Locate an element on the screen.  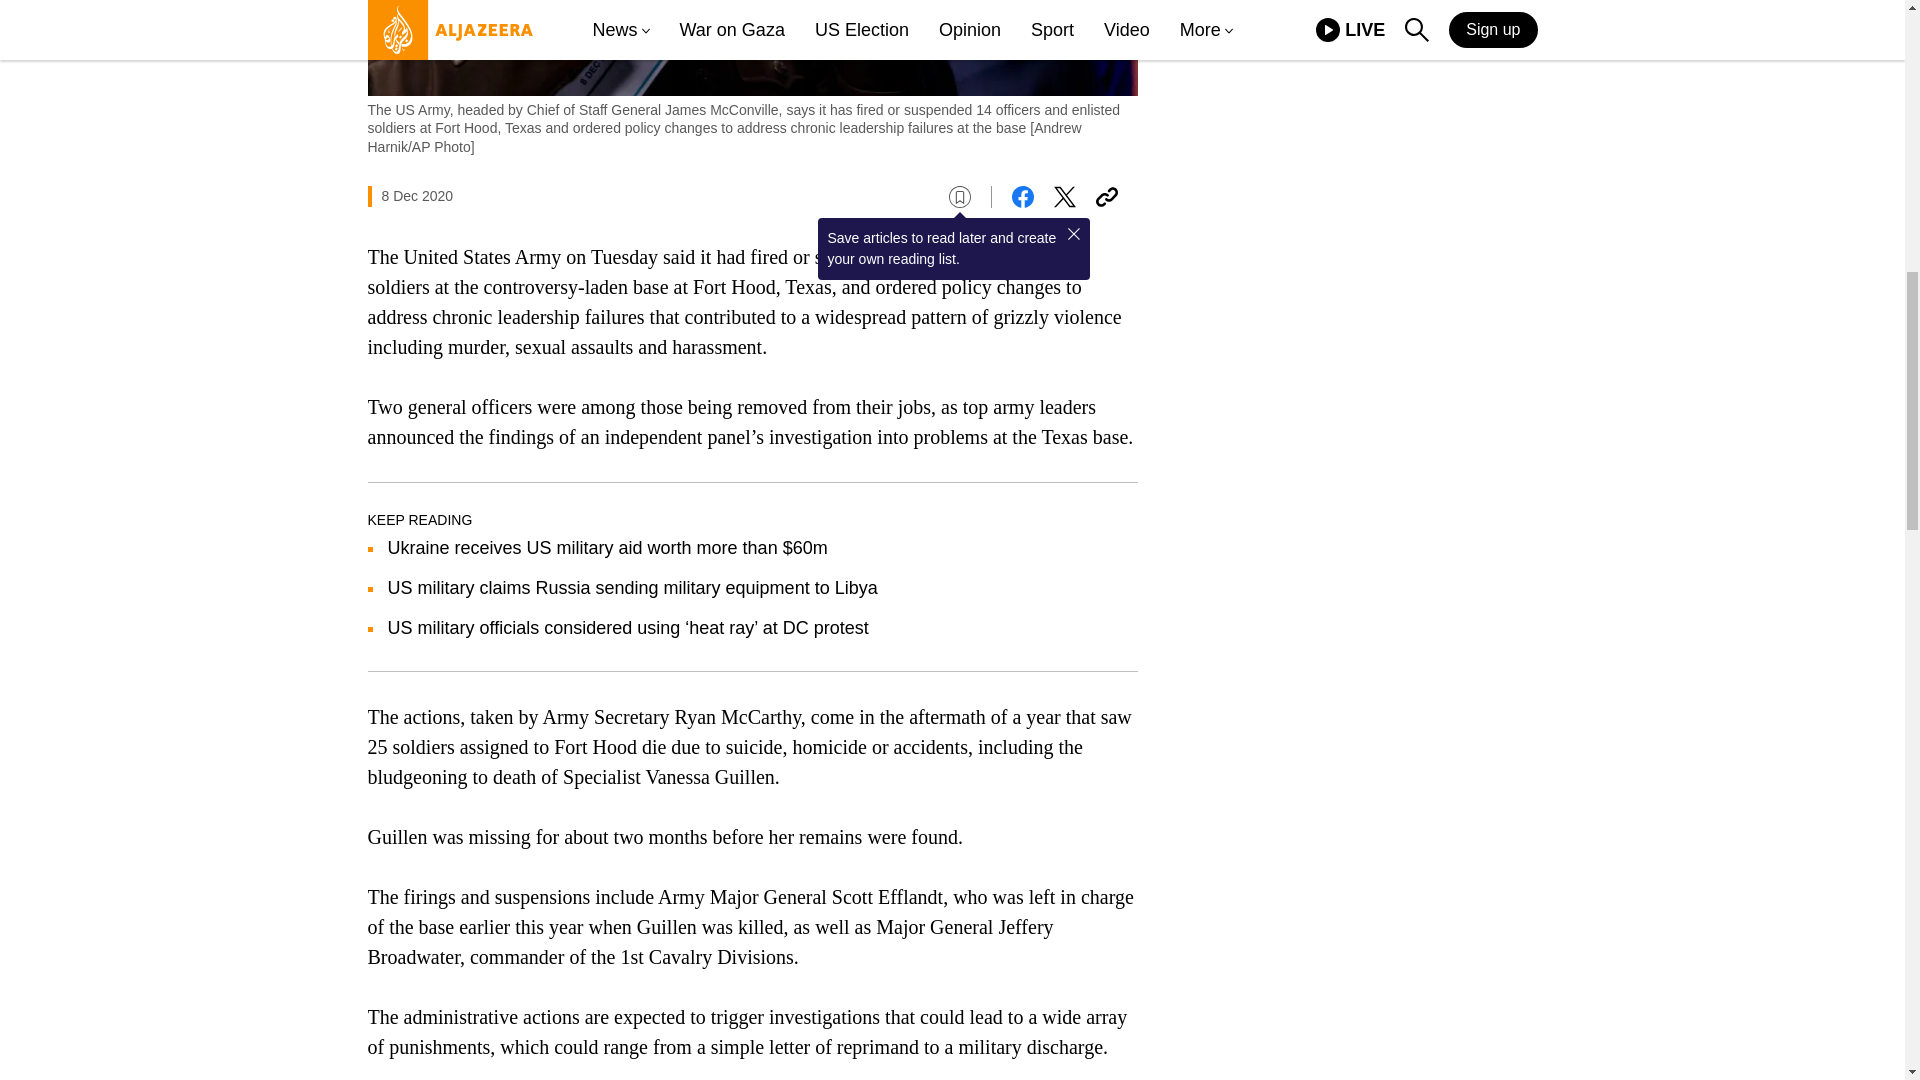
facebook is located at coordinates (1022, 196).